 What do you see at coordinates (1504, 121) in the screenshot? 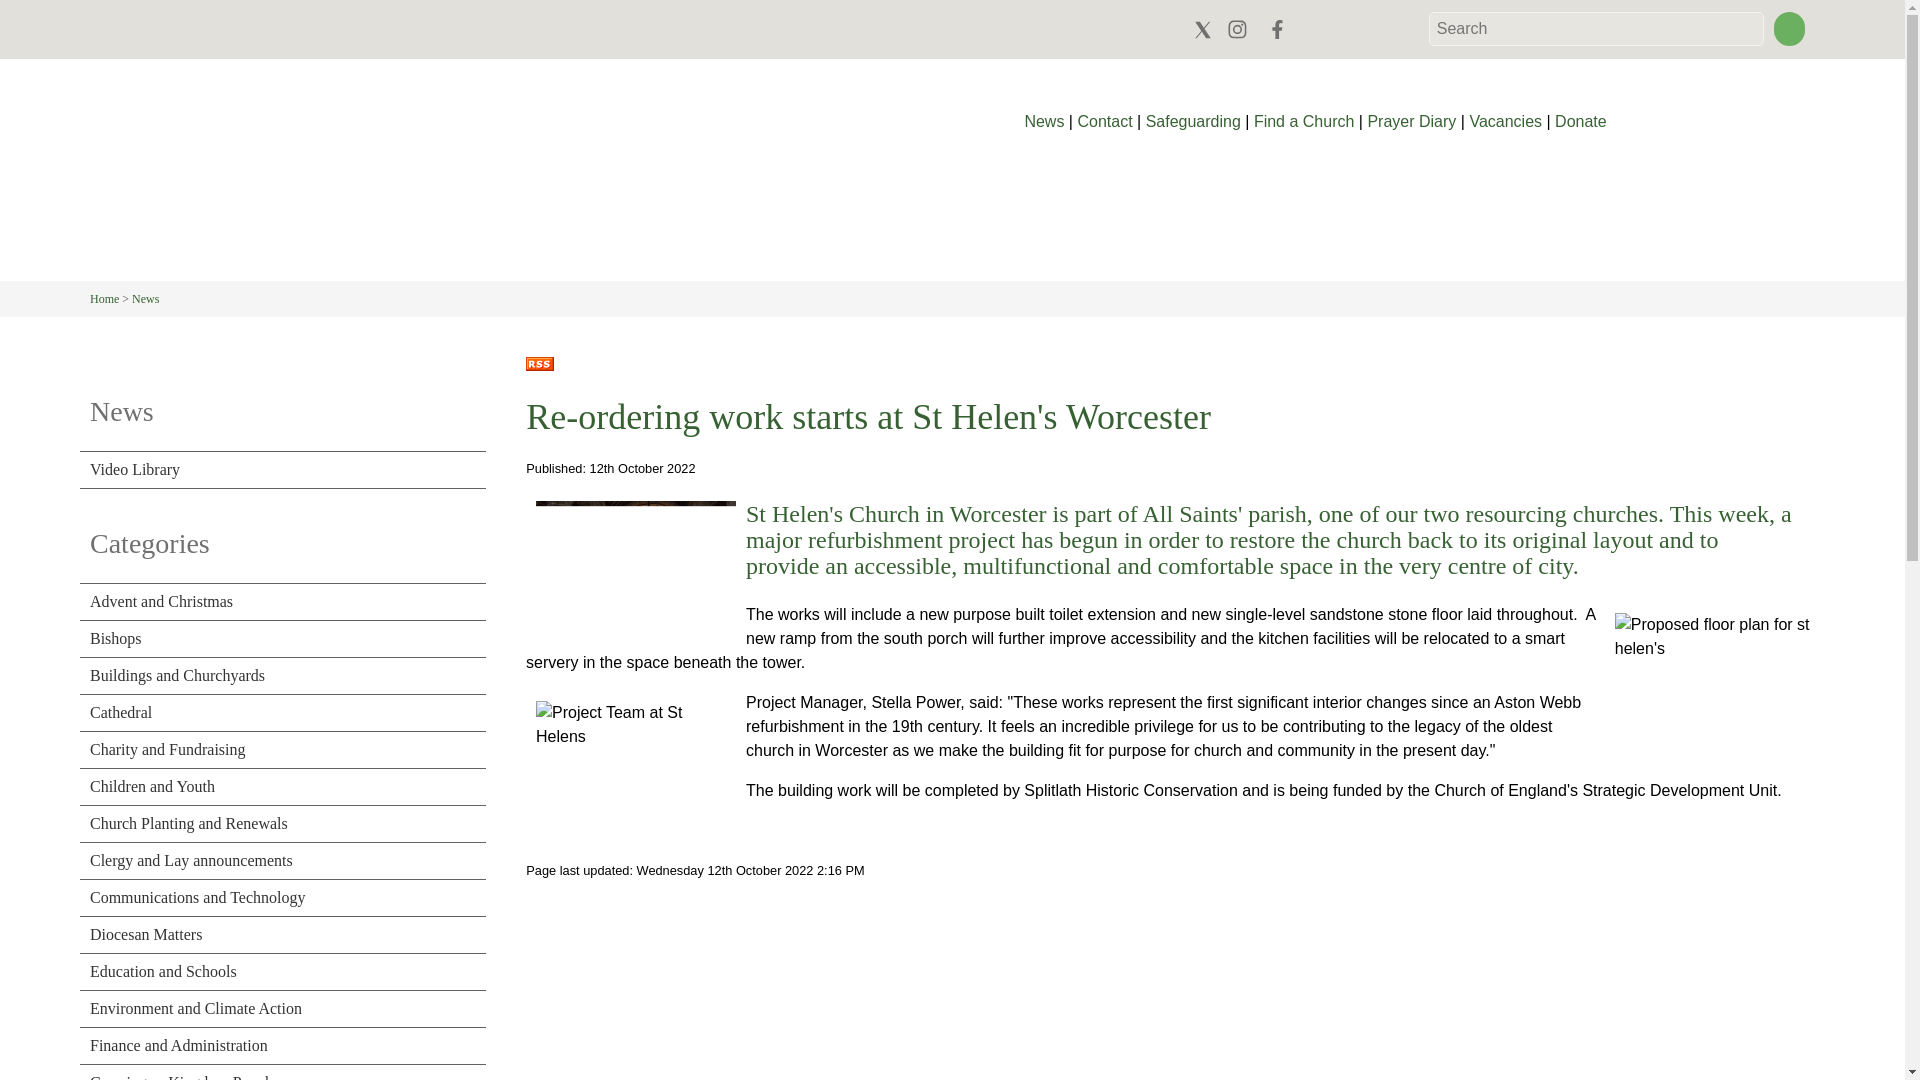
I see `Vacancies` at bounding box center [1504, 121].